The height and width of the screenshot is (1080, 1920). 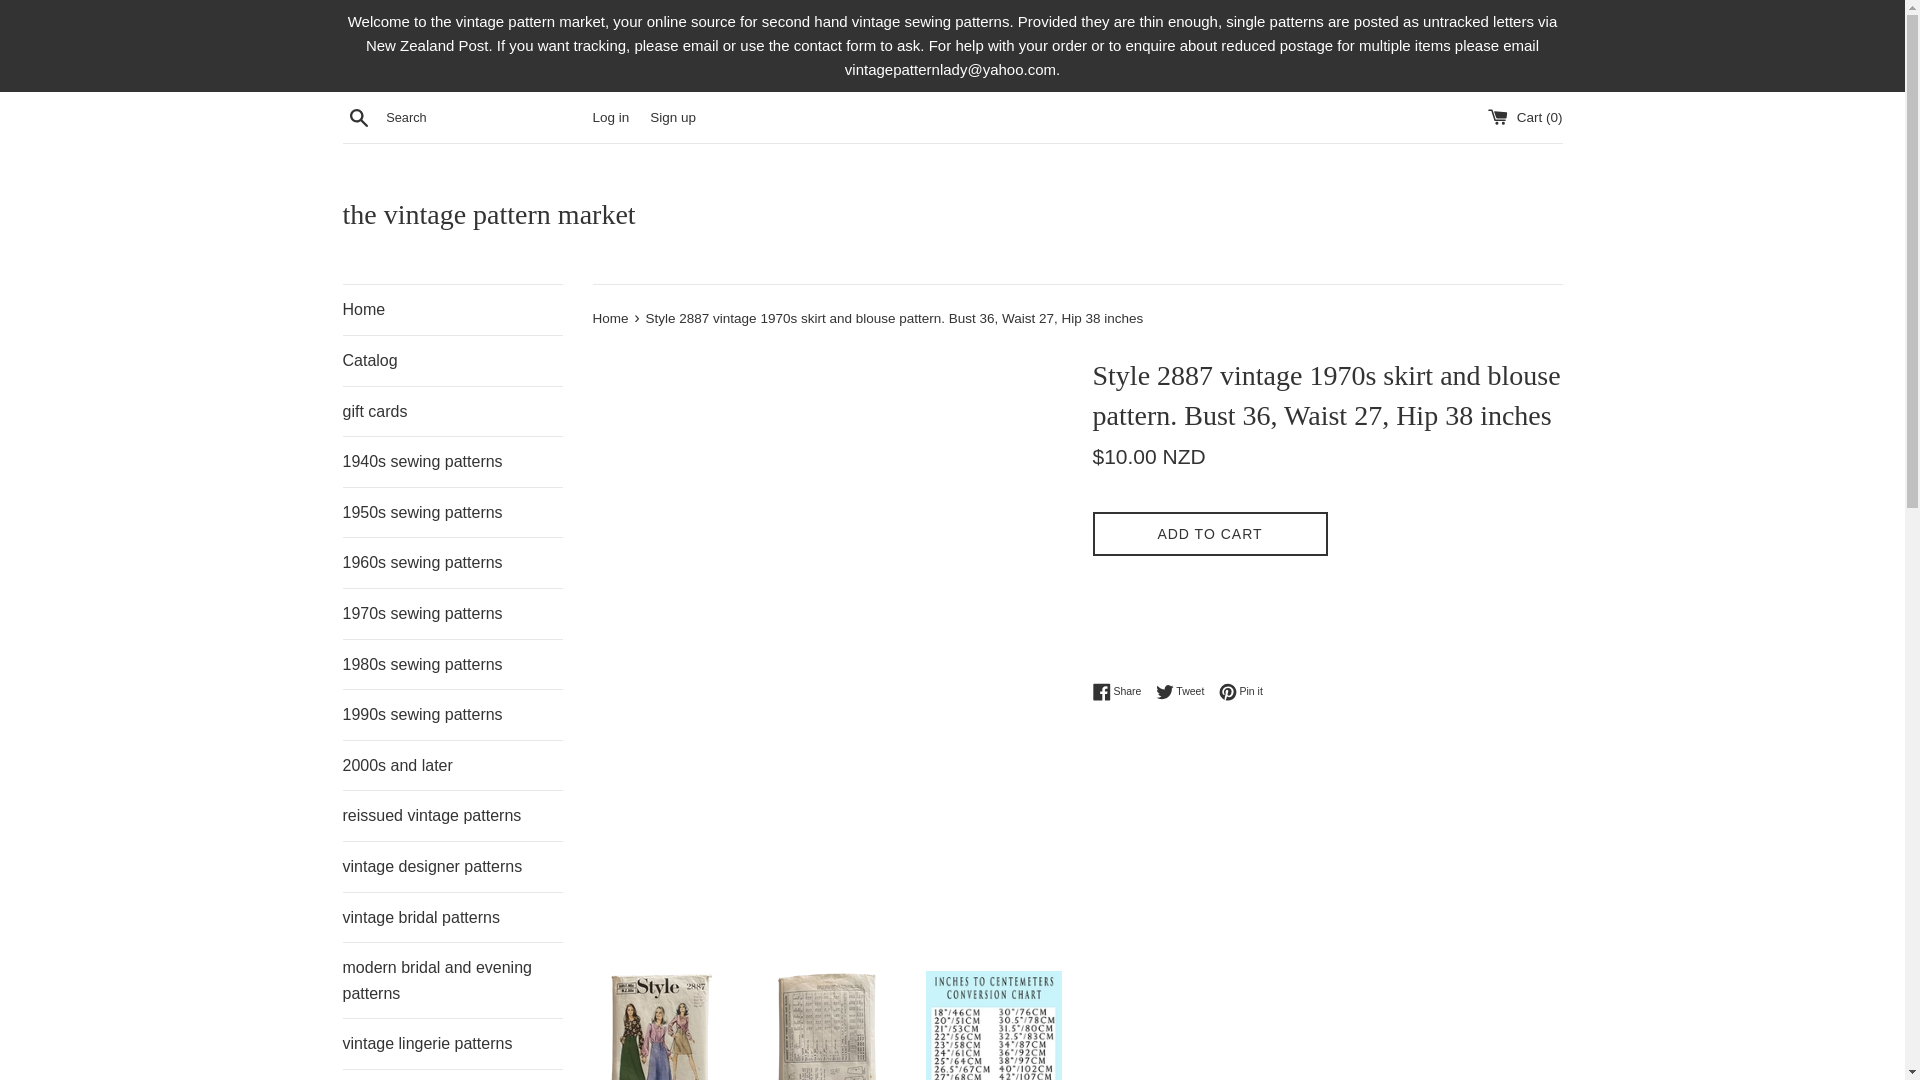 I want to click on vintage designer patterns, so click(x=1121, y=691).